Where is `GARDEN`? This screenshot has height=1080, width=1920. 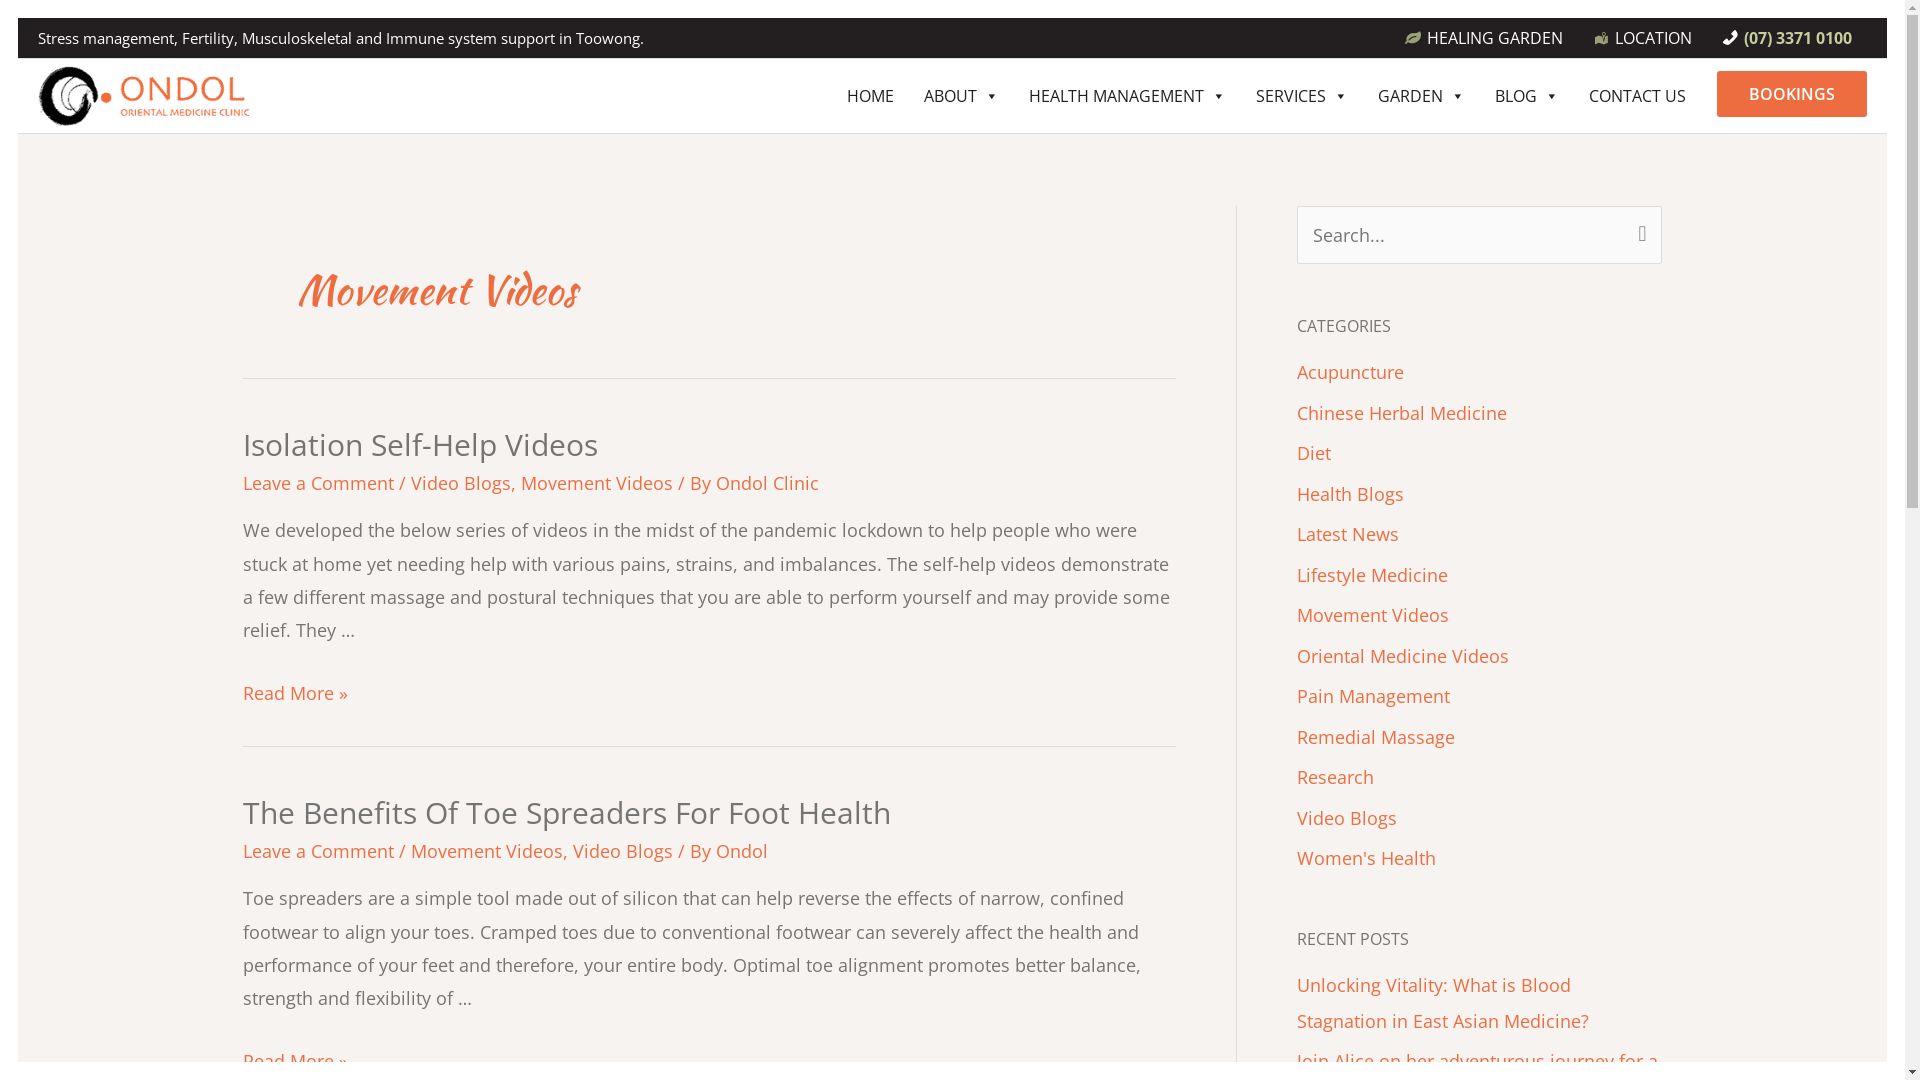
GARDEN is located at coordinates (1422, 96).